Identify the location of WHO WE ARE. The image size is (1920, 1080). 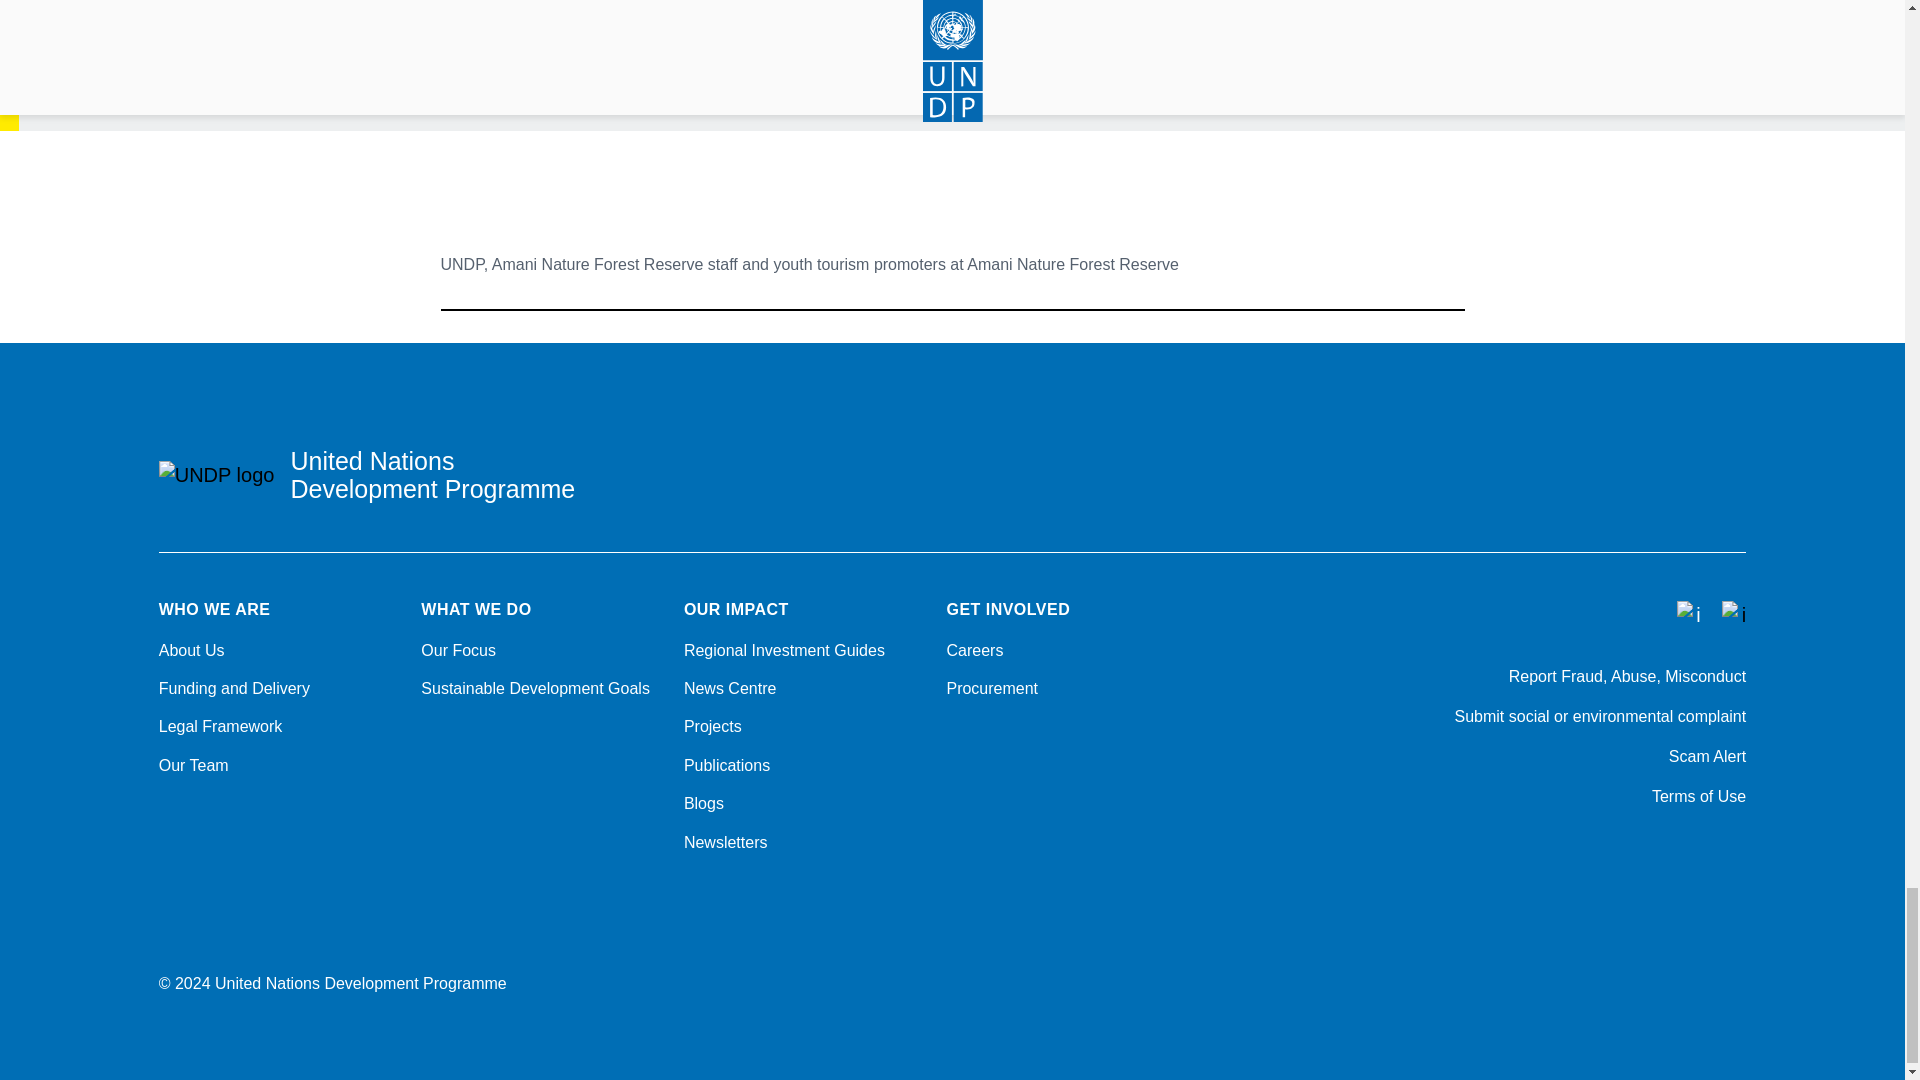
(278, 609).